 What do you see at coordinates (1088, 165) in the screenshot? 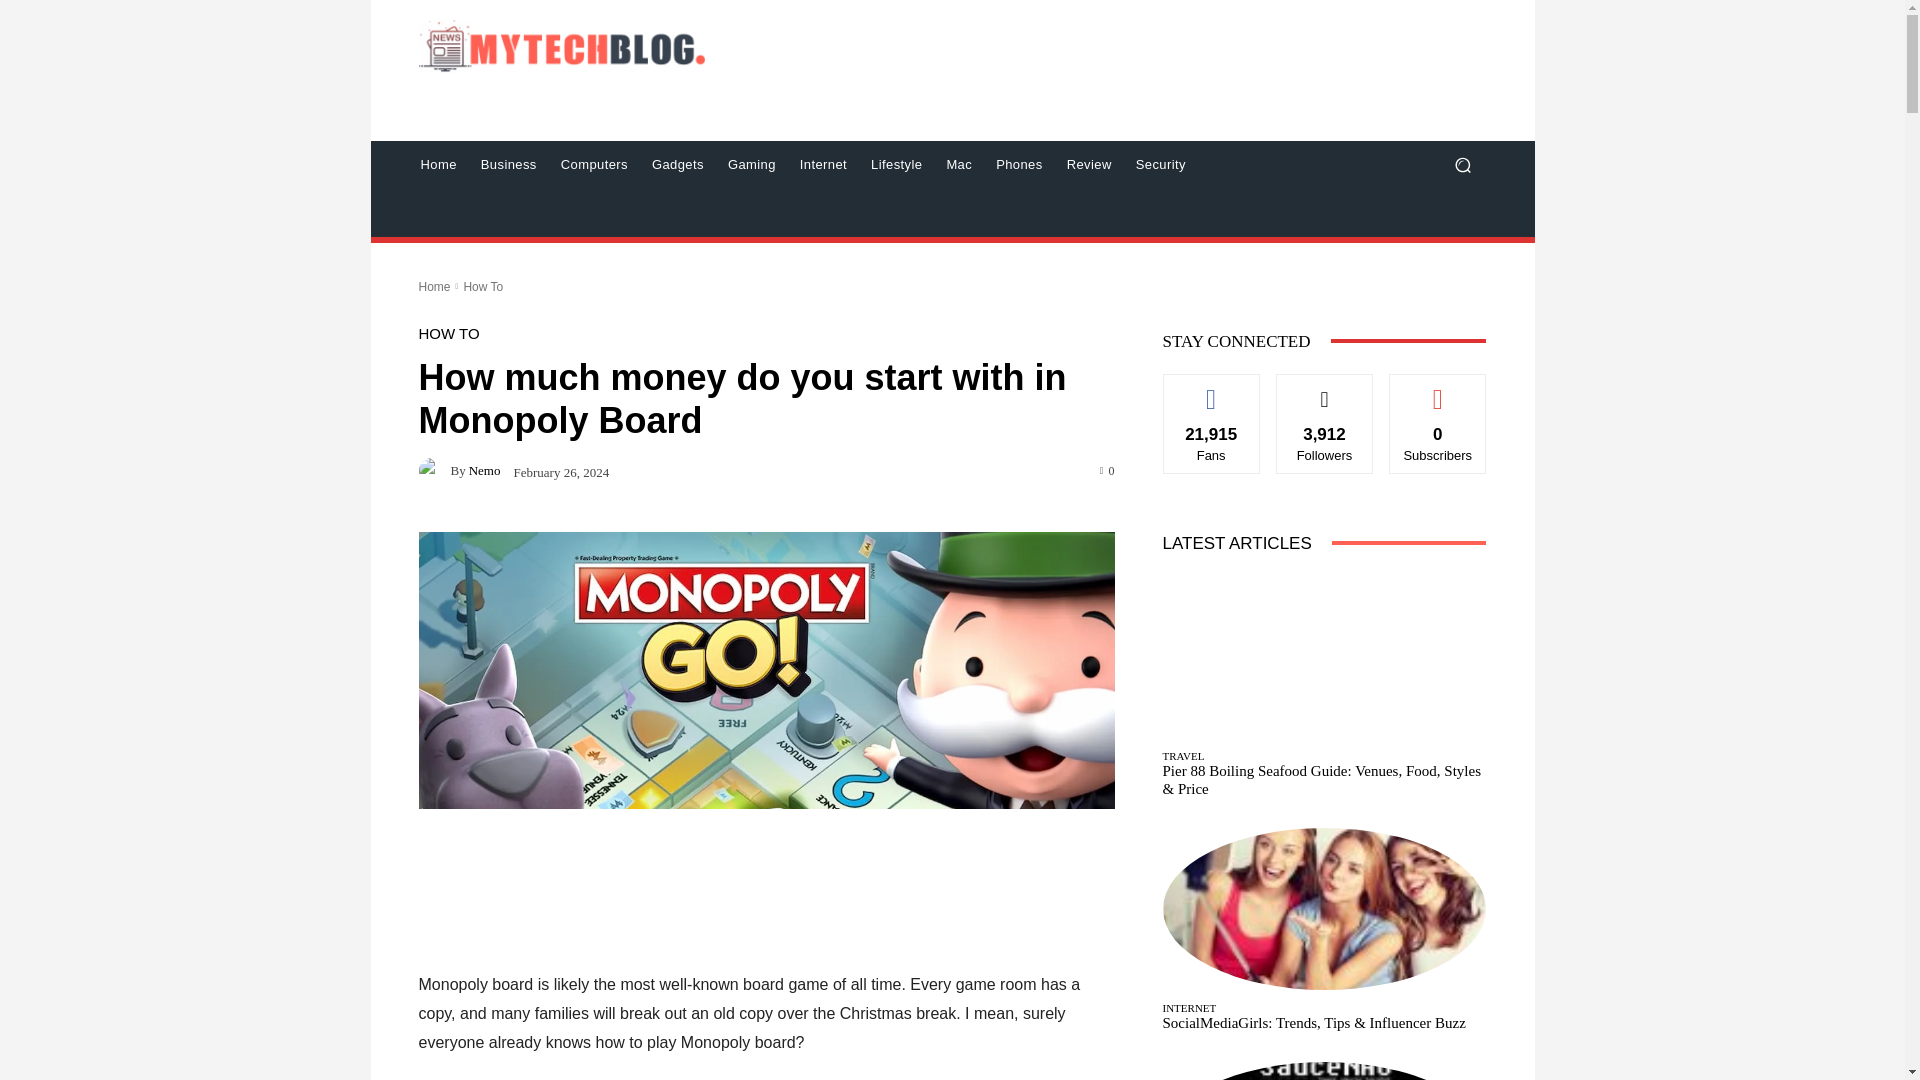
I see `Review` at bounding box center [1088, 165].